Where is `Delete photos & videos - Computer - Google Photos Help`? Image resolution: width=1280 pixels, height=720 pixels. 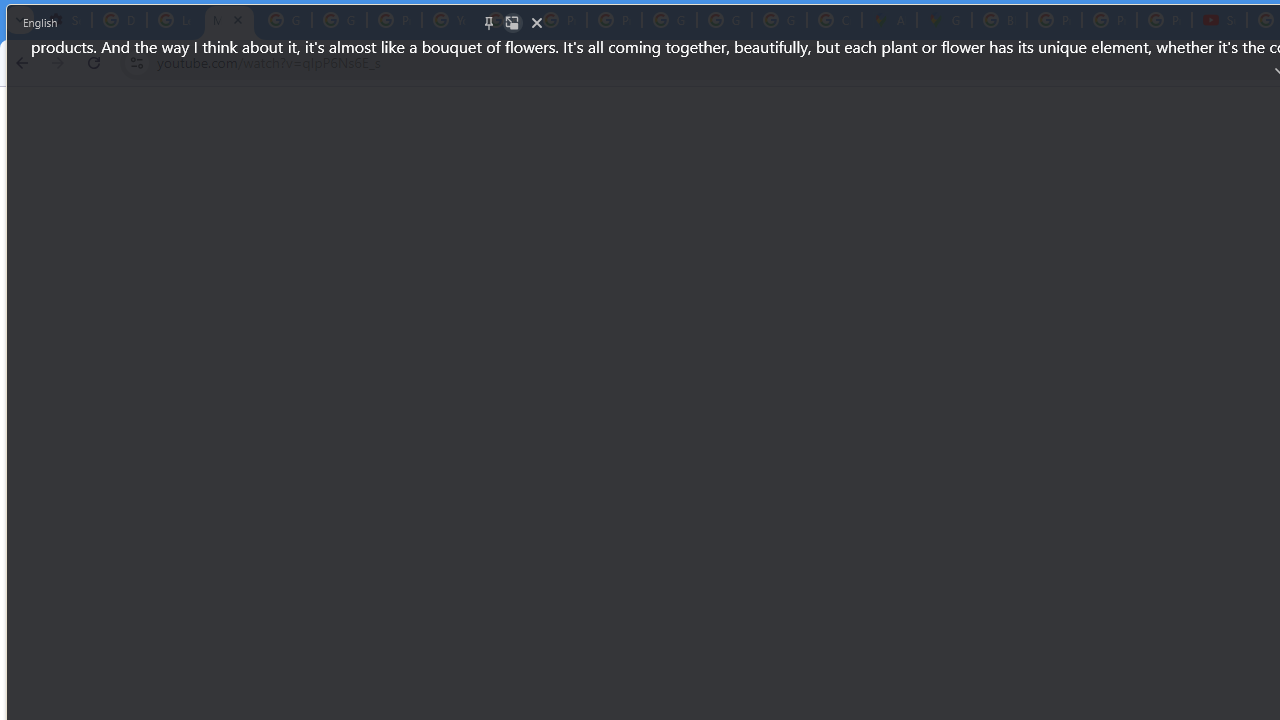
Delete photos & videos - Computer - Google Photos Help is located at coordinates (120, 20).